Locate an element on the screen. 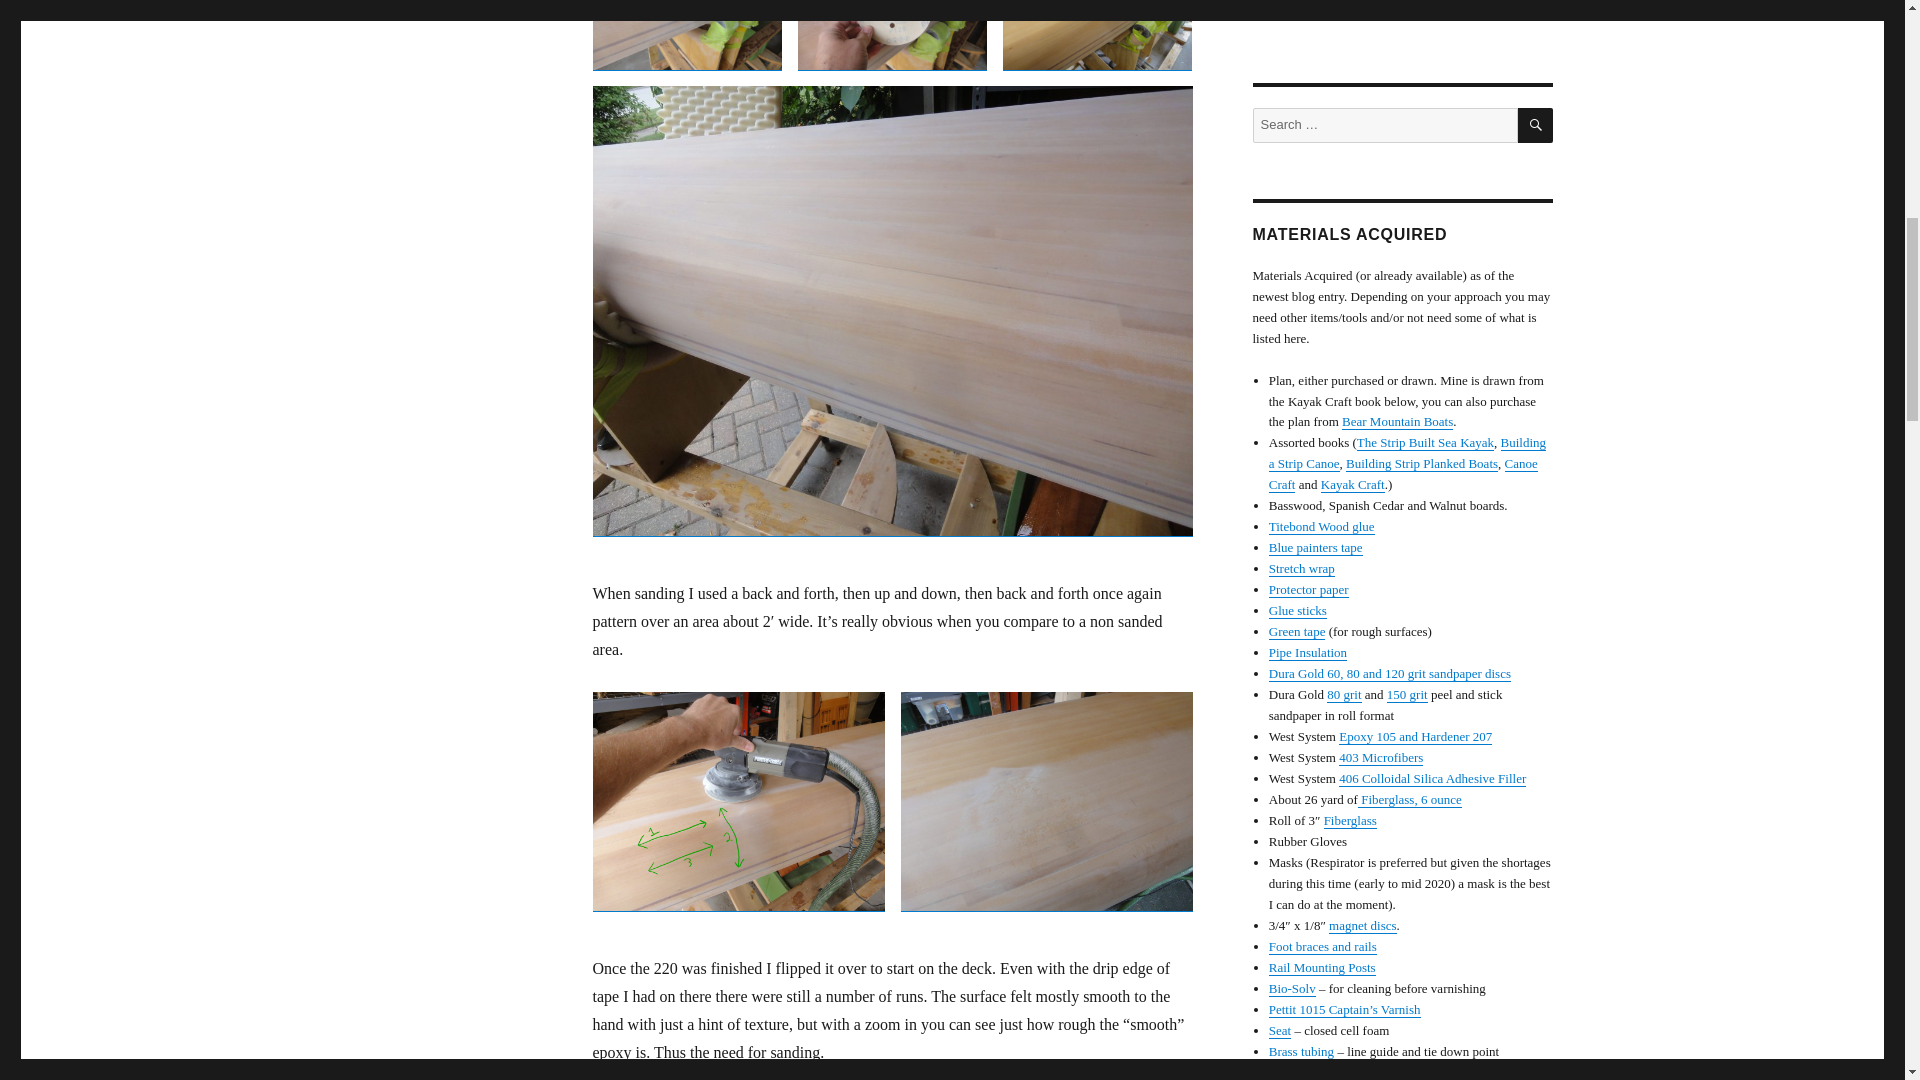 The image size is (1920, 1080). Protector paper is located at coordinates (1309, 590).